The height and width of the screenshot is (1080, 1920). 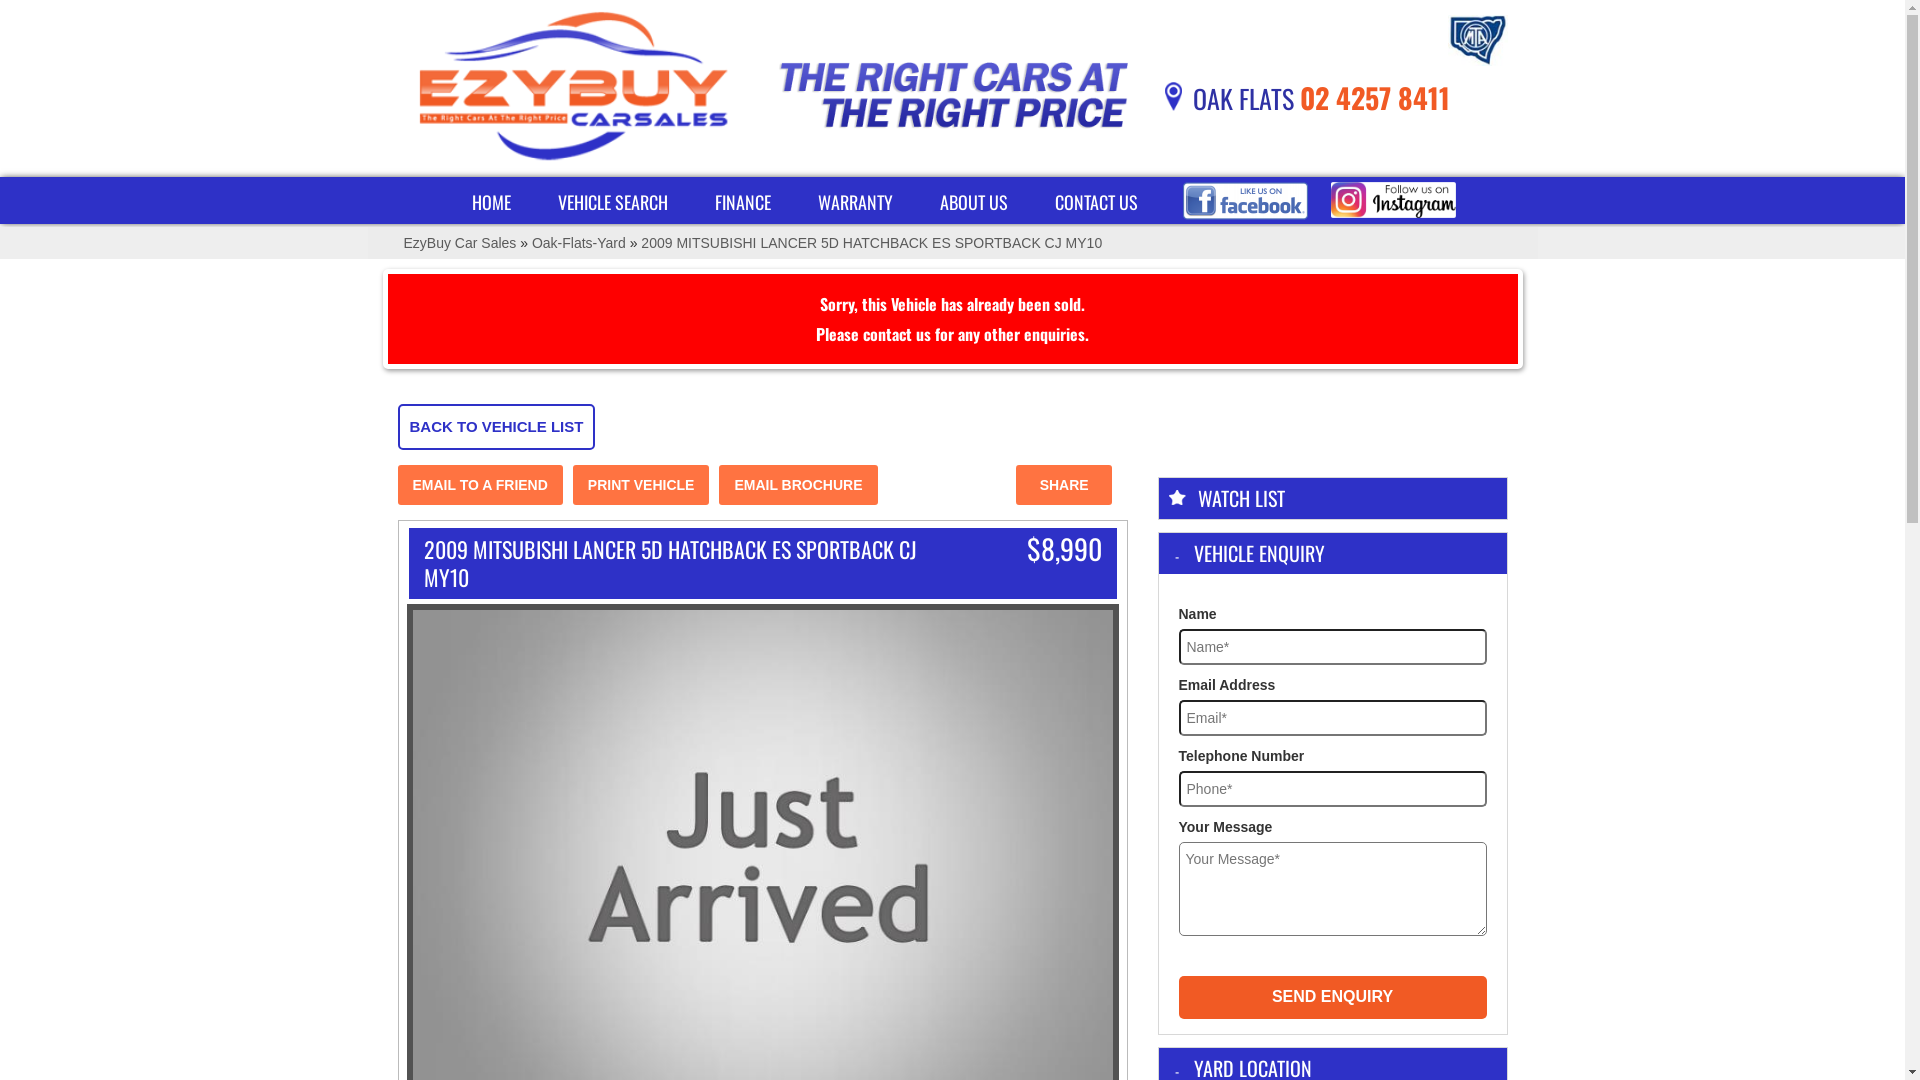 I want to click on CONTACT US, so click(x=1096, y=200).